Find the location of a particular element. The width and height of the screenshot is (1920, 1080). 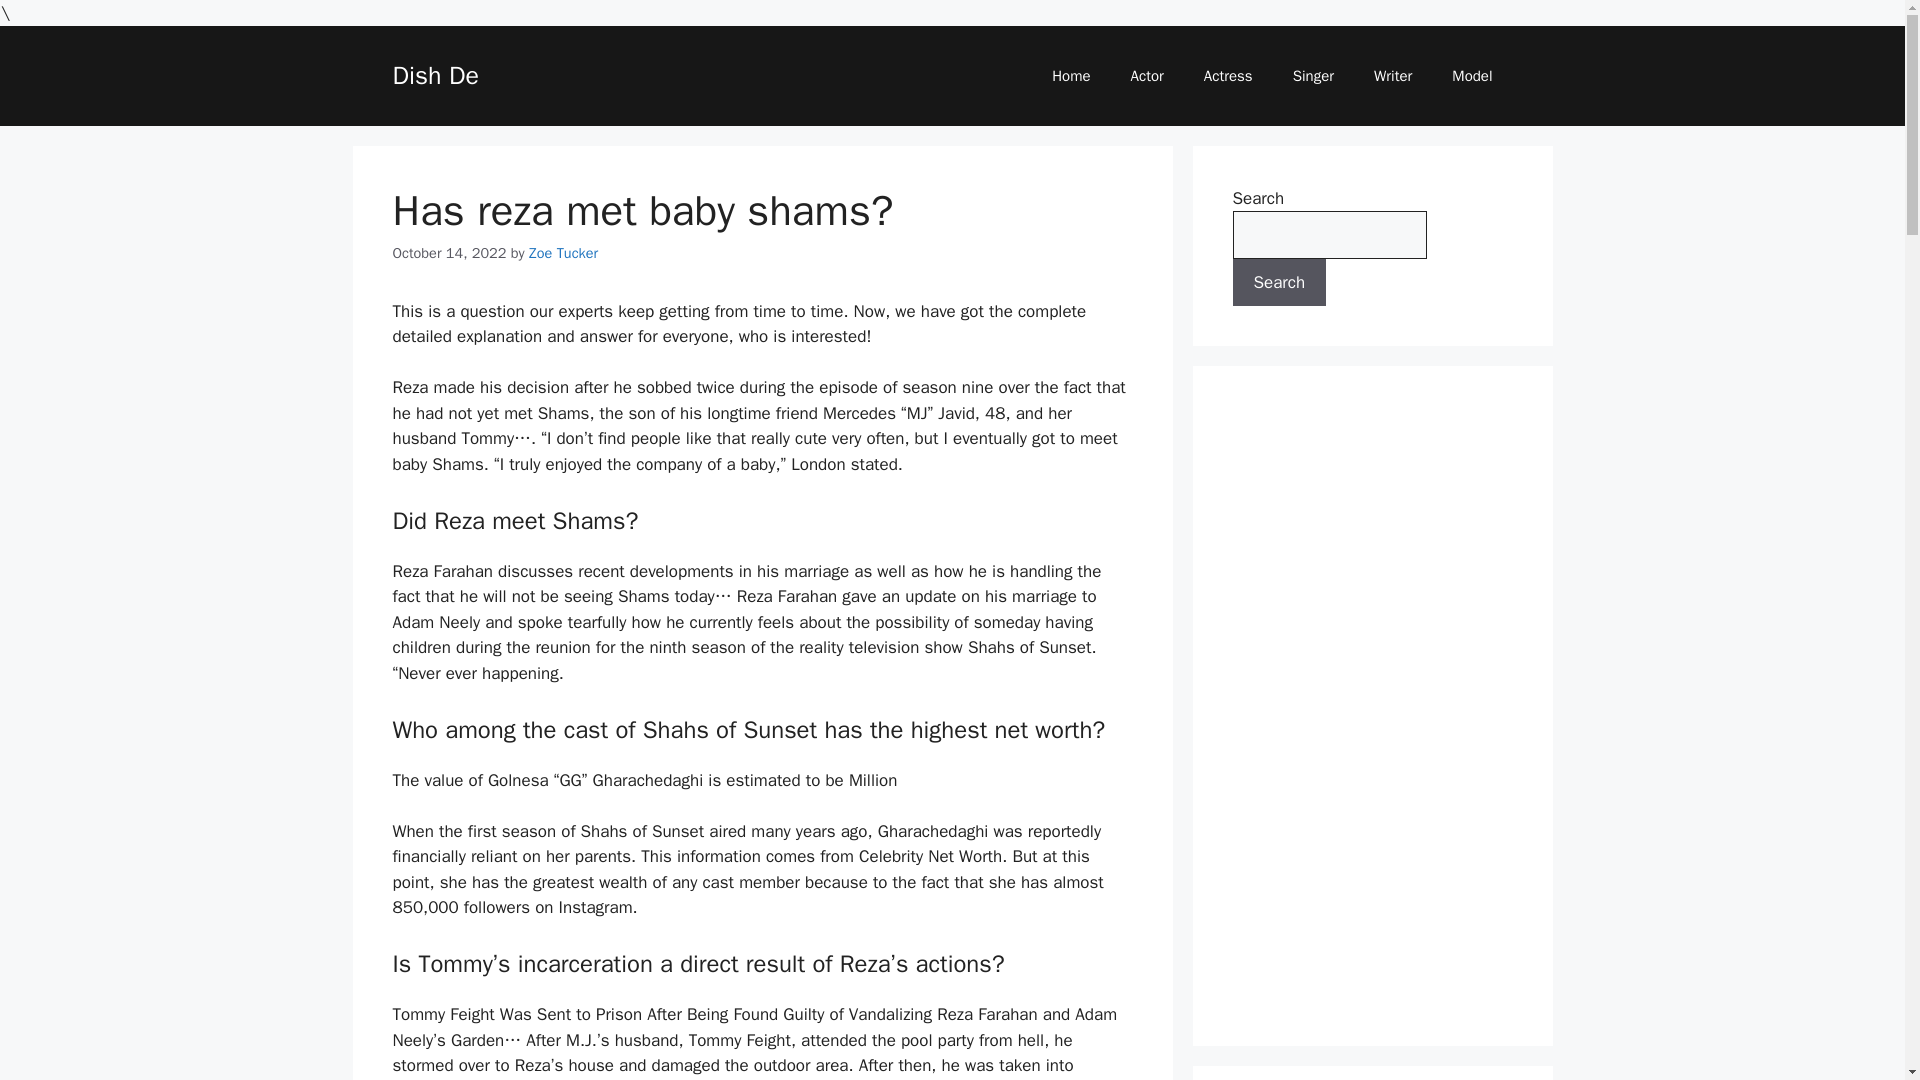

Singer is located at coordinates (1312, 76).